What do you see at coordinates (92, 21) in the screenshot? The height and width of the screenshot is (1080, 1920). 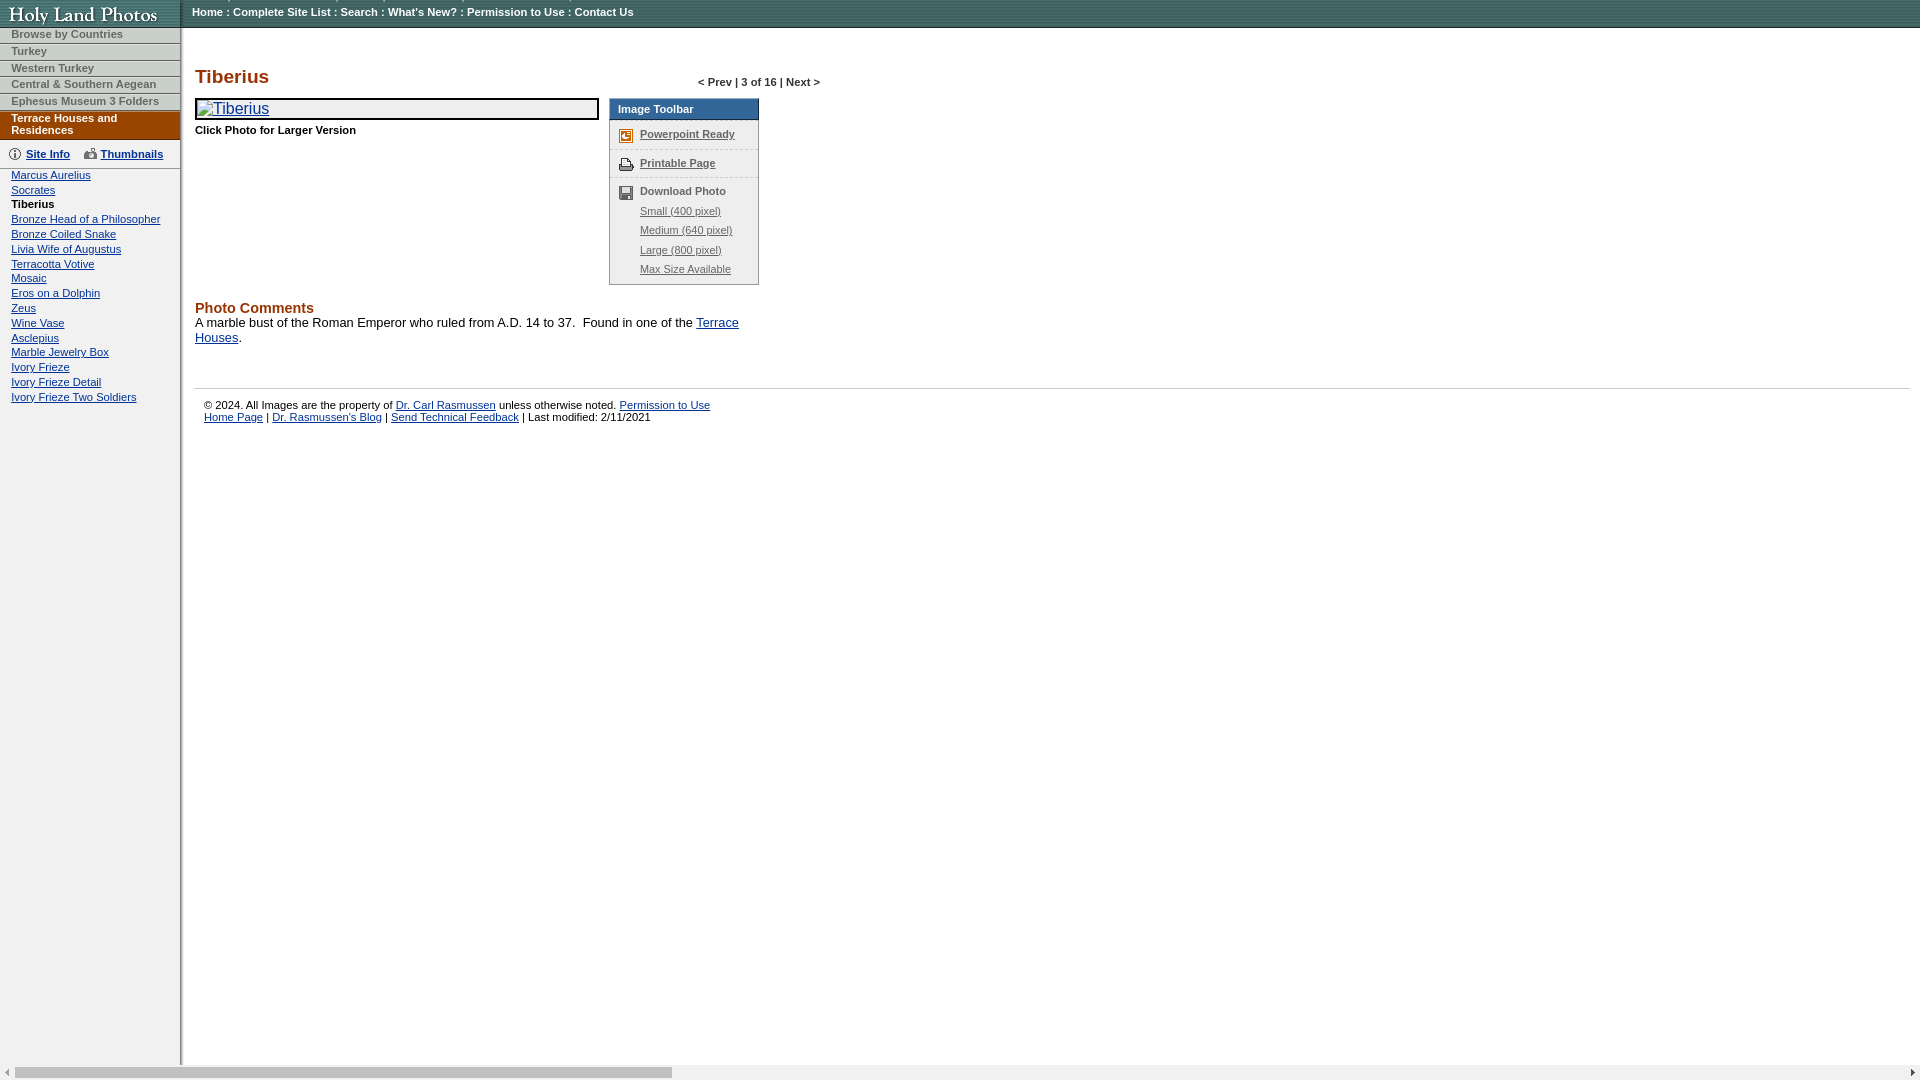 I see `Go to Home Page` at bounding box center [92, 21].